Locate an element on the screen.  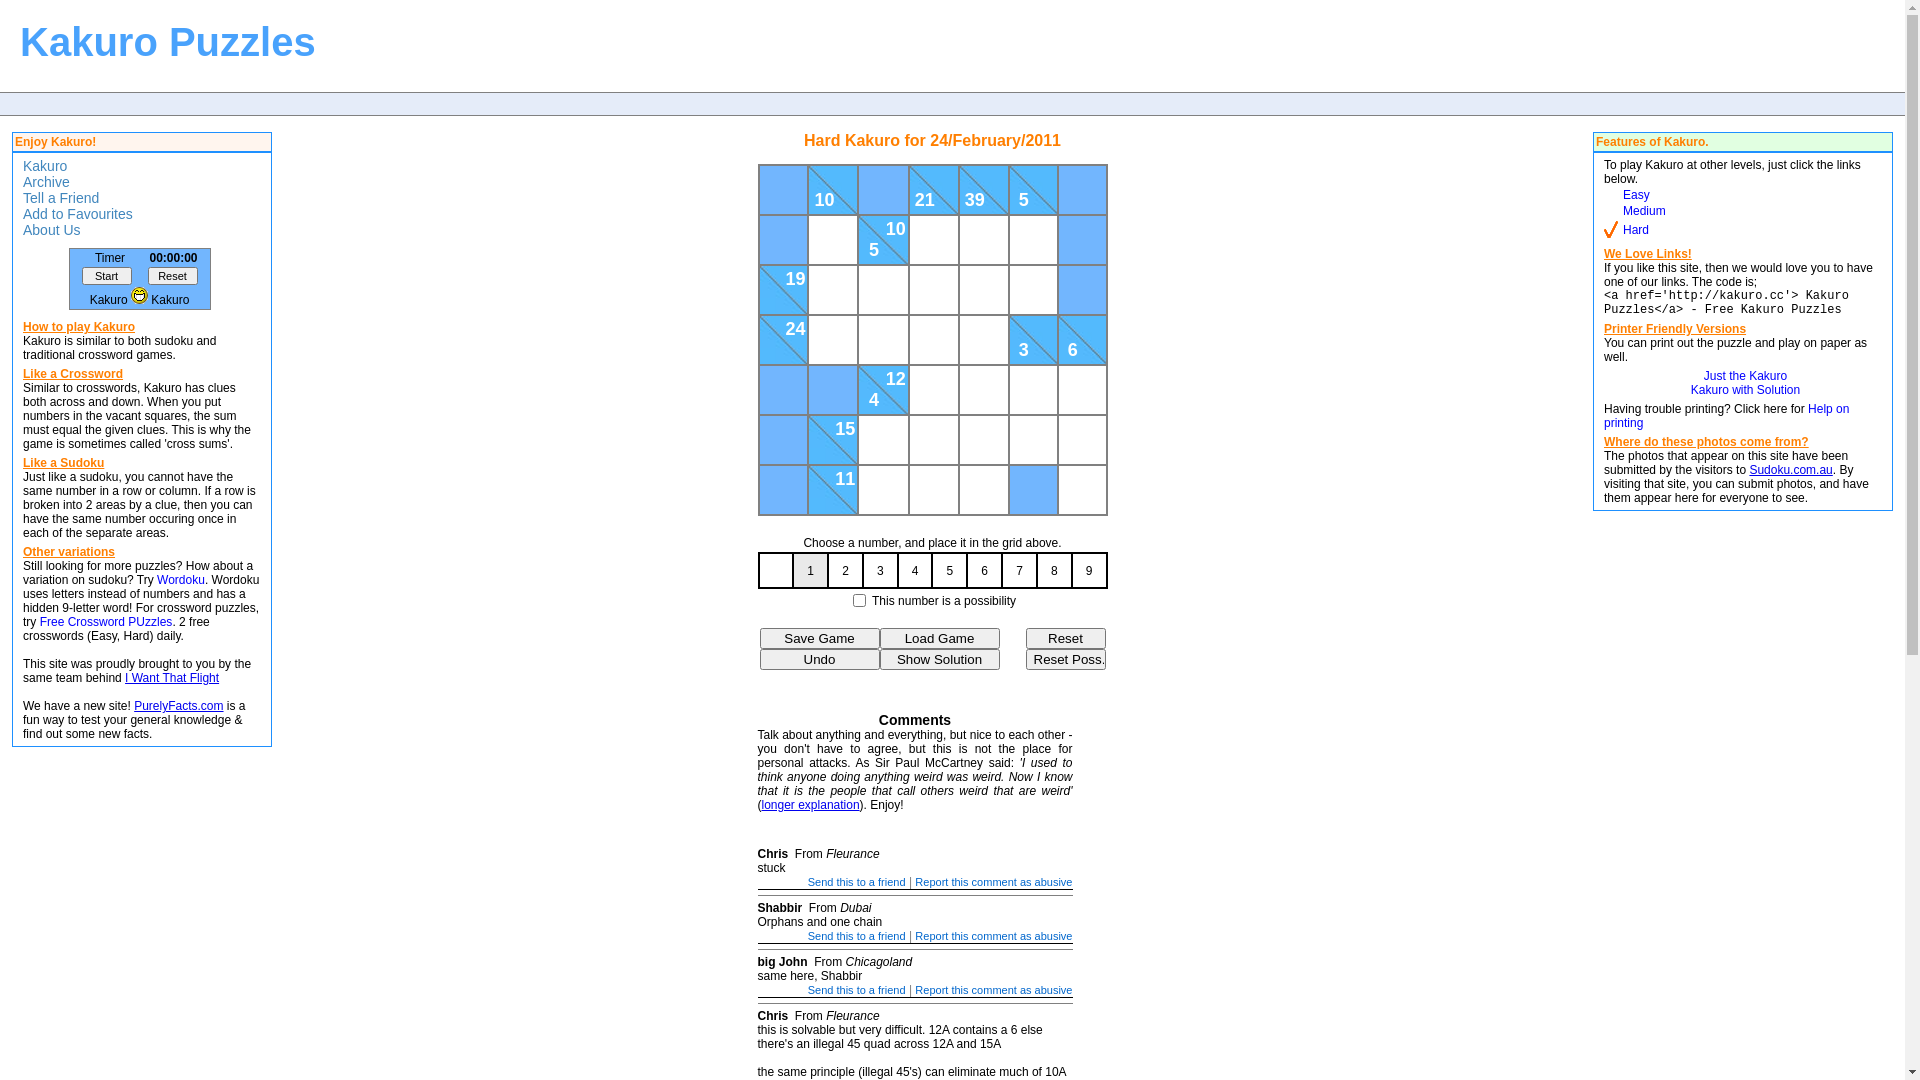
Wordoku is located at coordinates (181, 580).